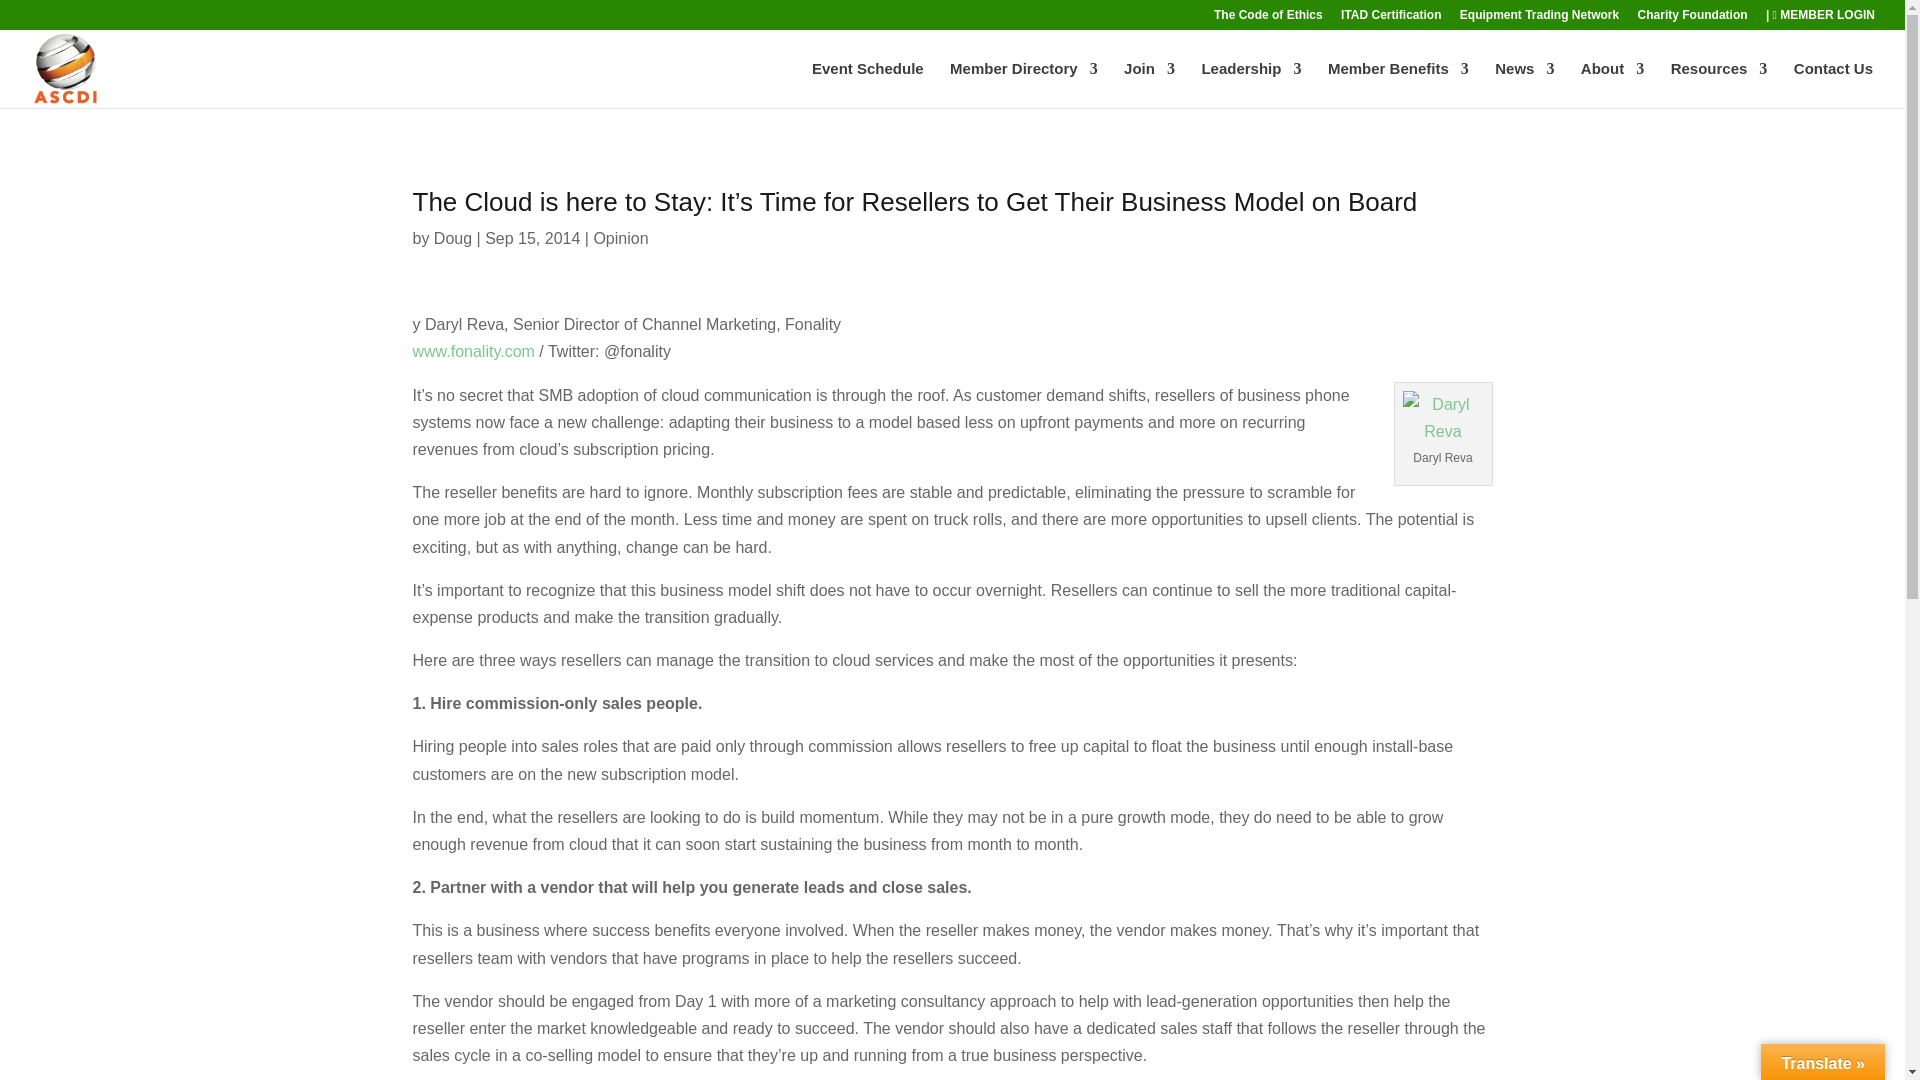 The height and width of the screenshot is (1080, 1920). What do you see at coordinates (868, 84) in the screenshot?
I see `Event Schedule` at bounding box center [868, 84].